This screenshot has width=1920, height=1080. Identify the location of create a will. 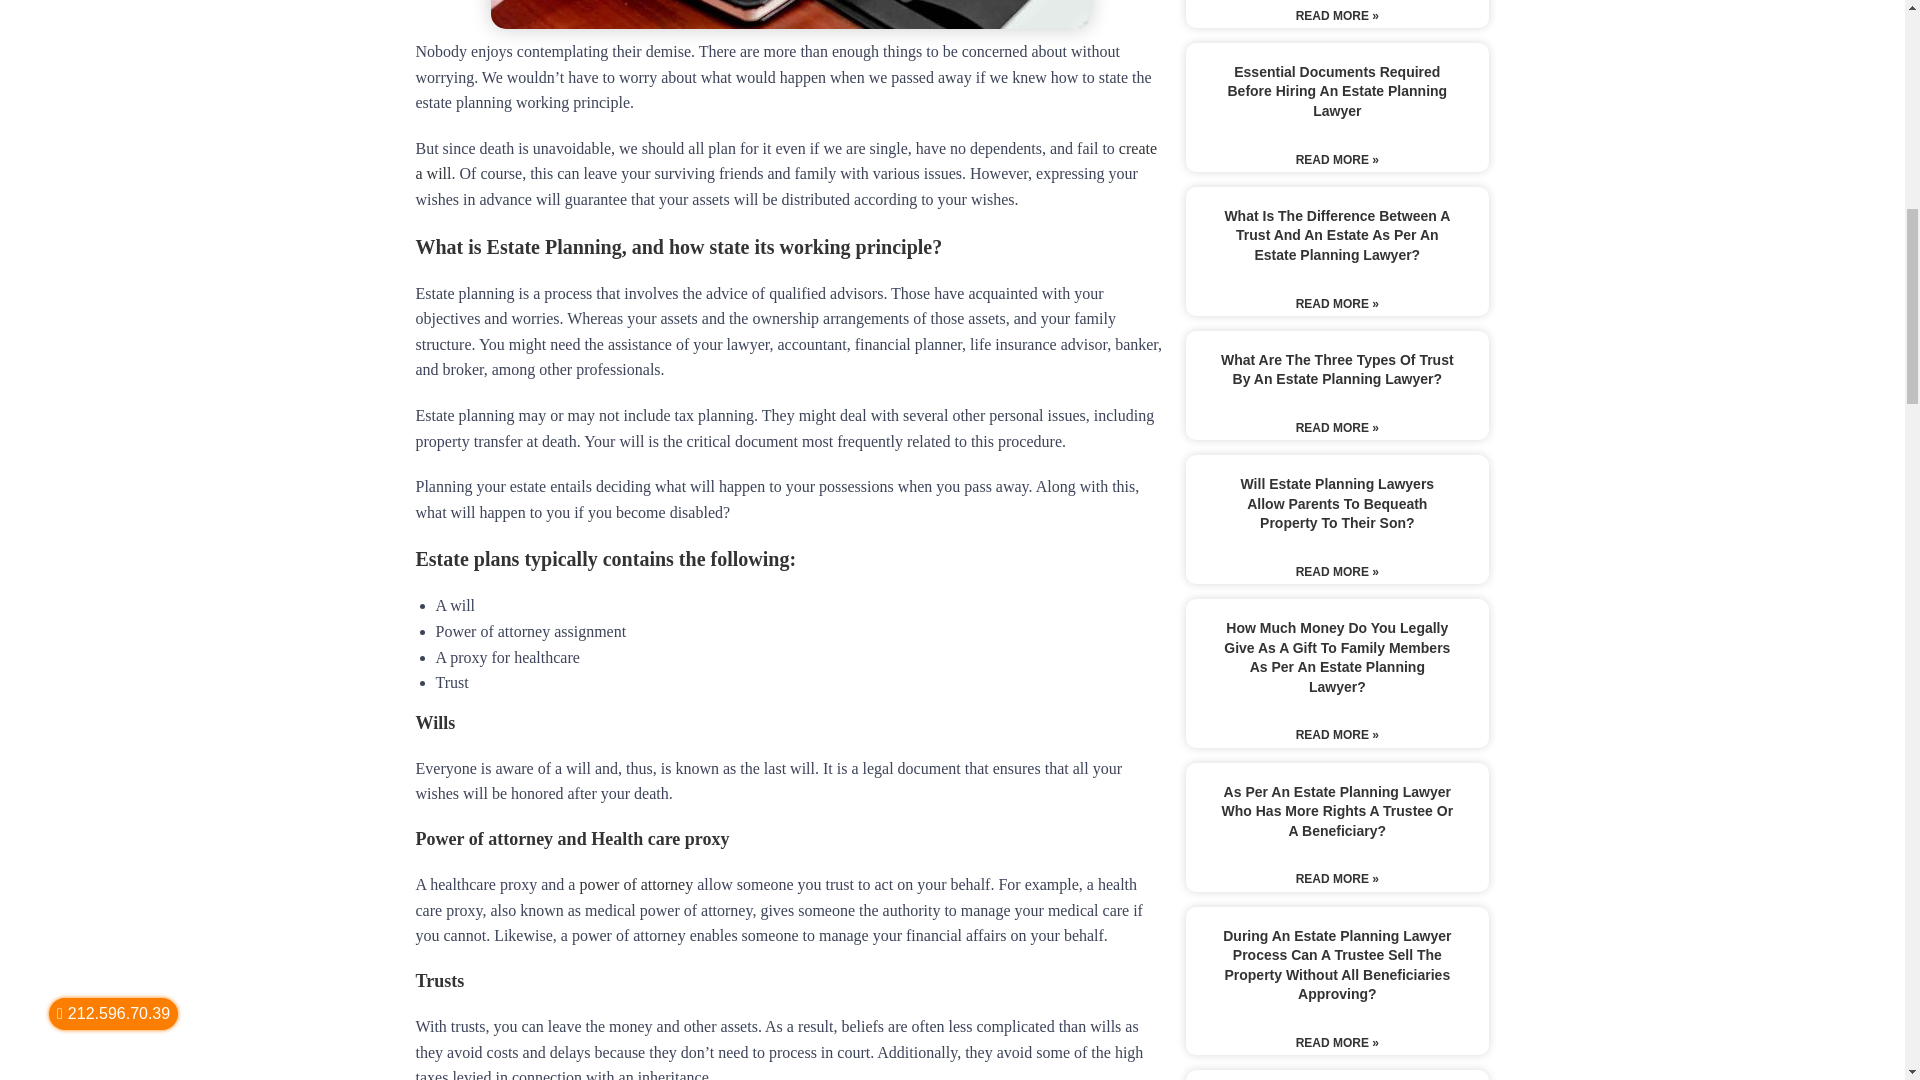
(786, 161).